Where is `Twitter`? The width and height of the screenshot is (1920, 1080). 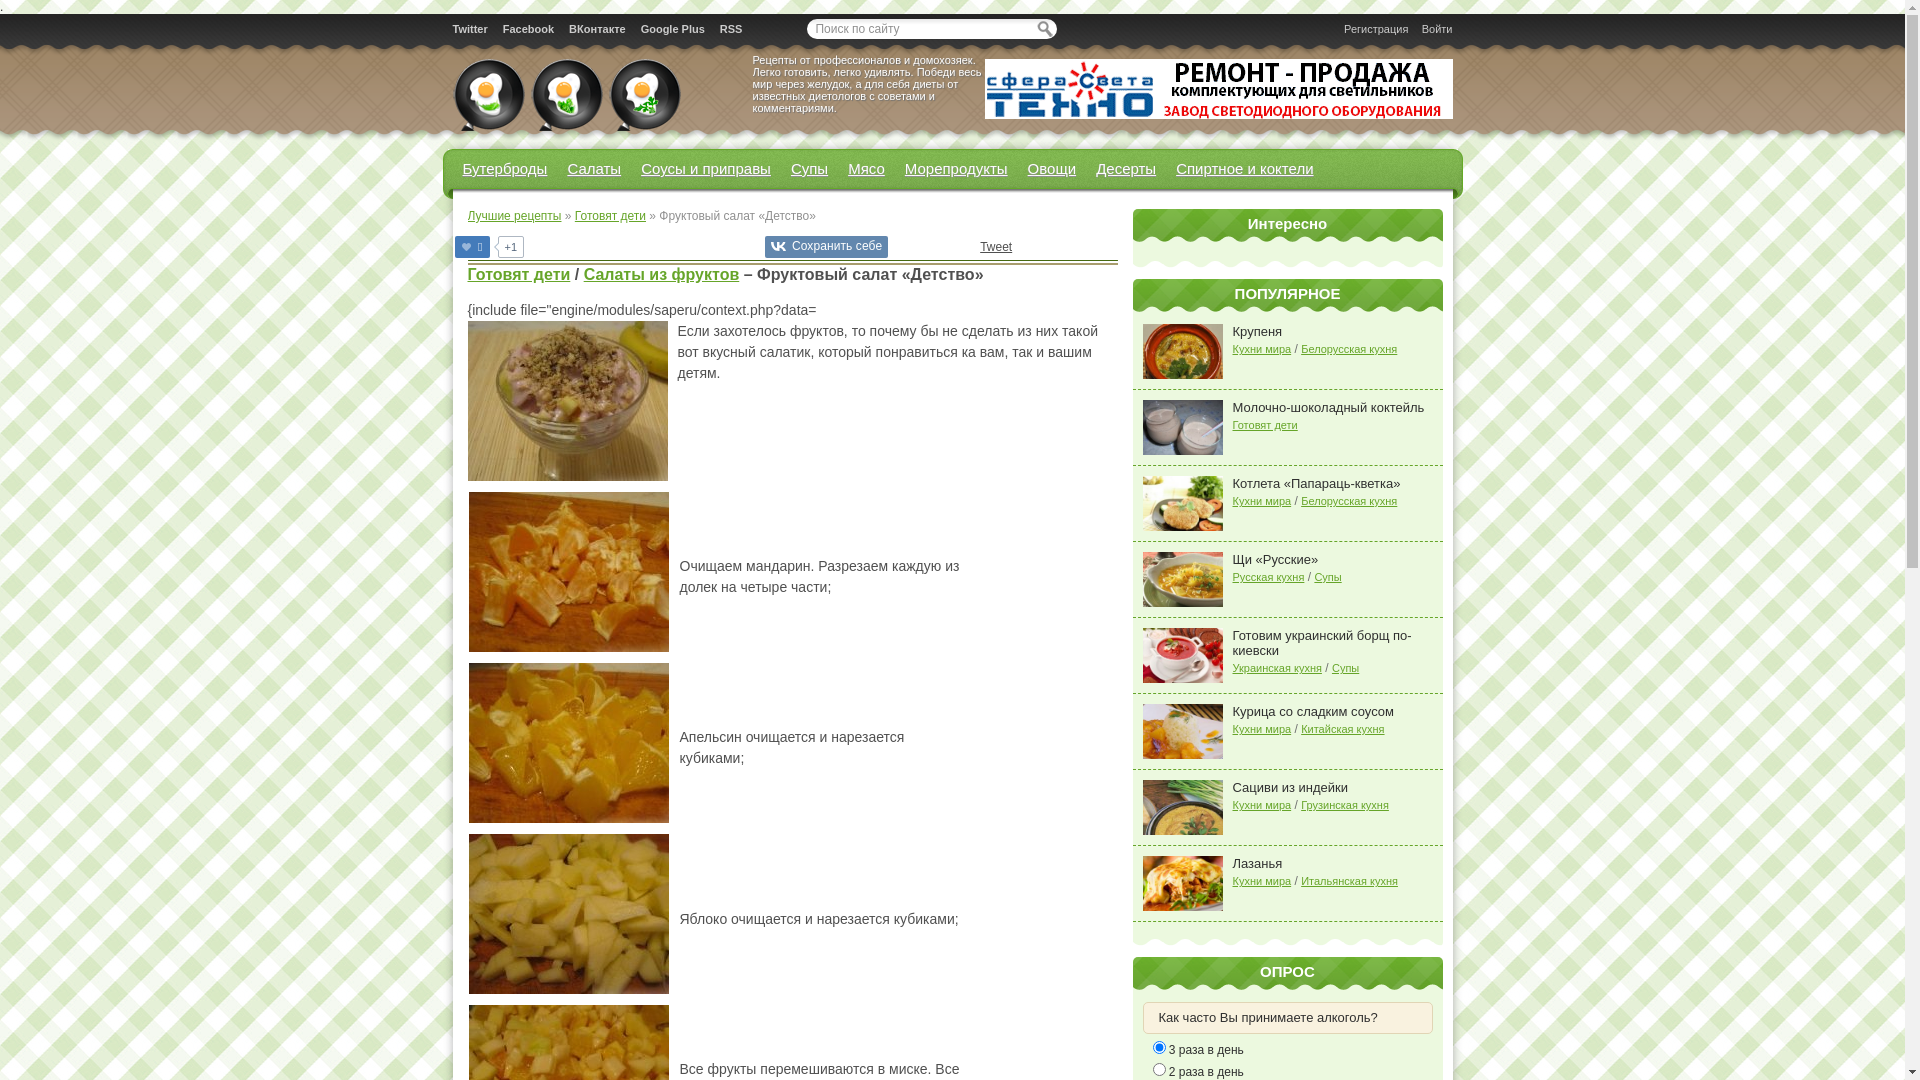 Twitter is located at coordinates (470, 28).